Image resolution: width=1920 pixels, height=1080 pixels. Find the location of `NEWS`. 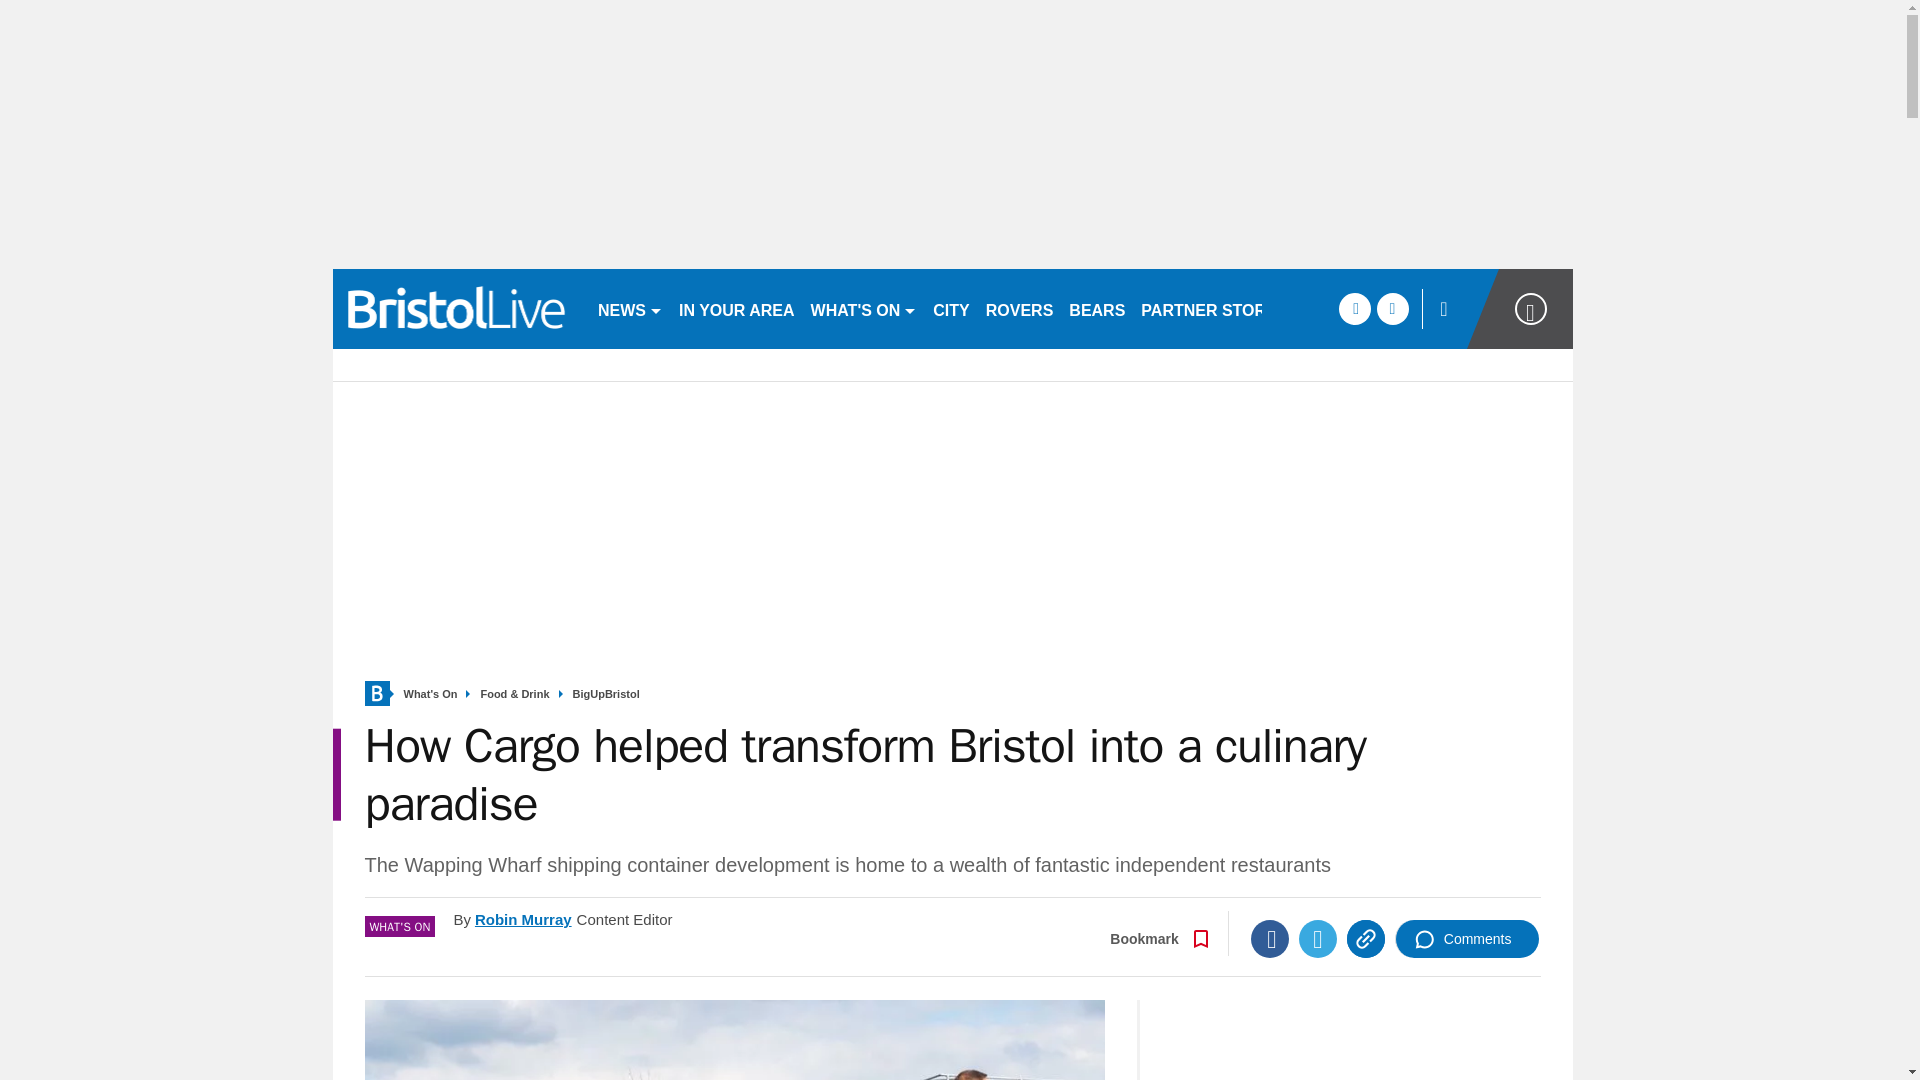

NEWS is located at coordinates (630, 308).